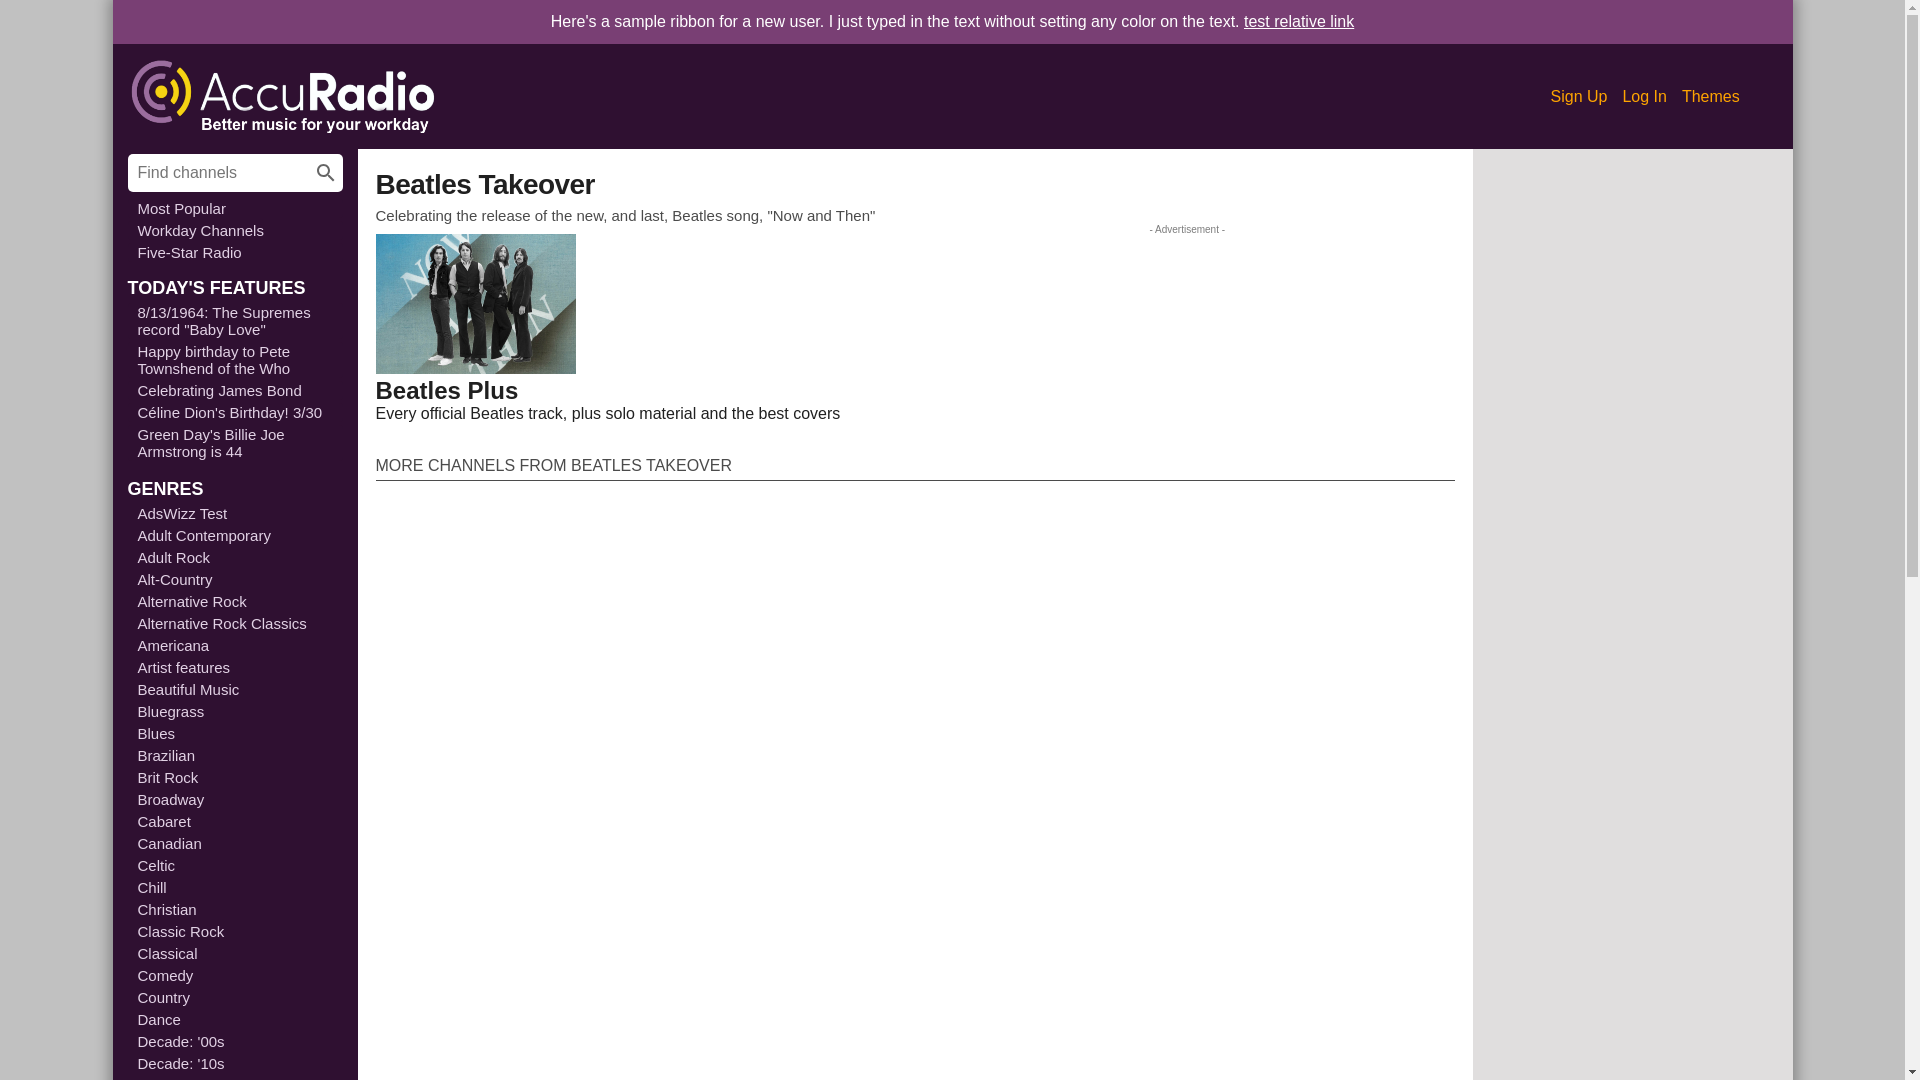 The height and width of the screenshot is (1080, 1920). What do you see at coordinates (236, 557) in the screenshot?
I see `Adult Rock` at bounding box center [236, 557].